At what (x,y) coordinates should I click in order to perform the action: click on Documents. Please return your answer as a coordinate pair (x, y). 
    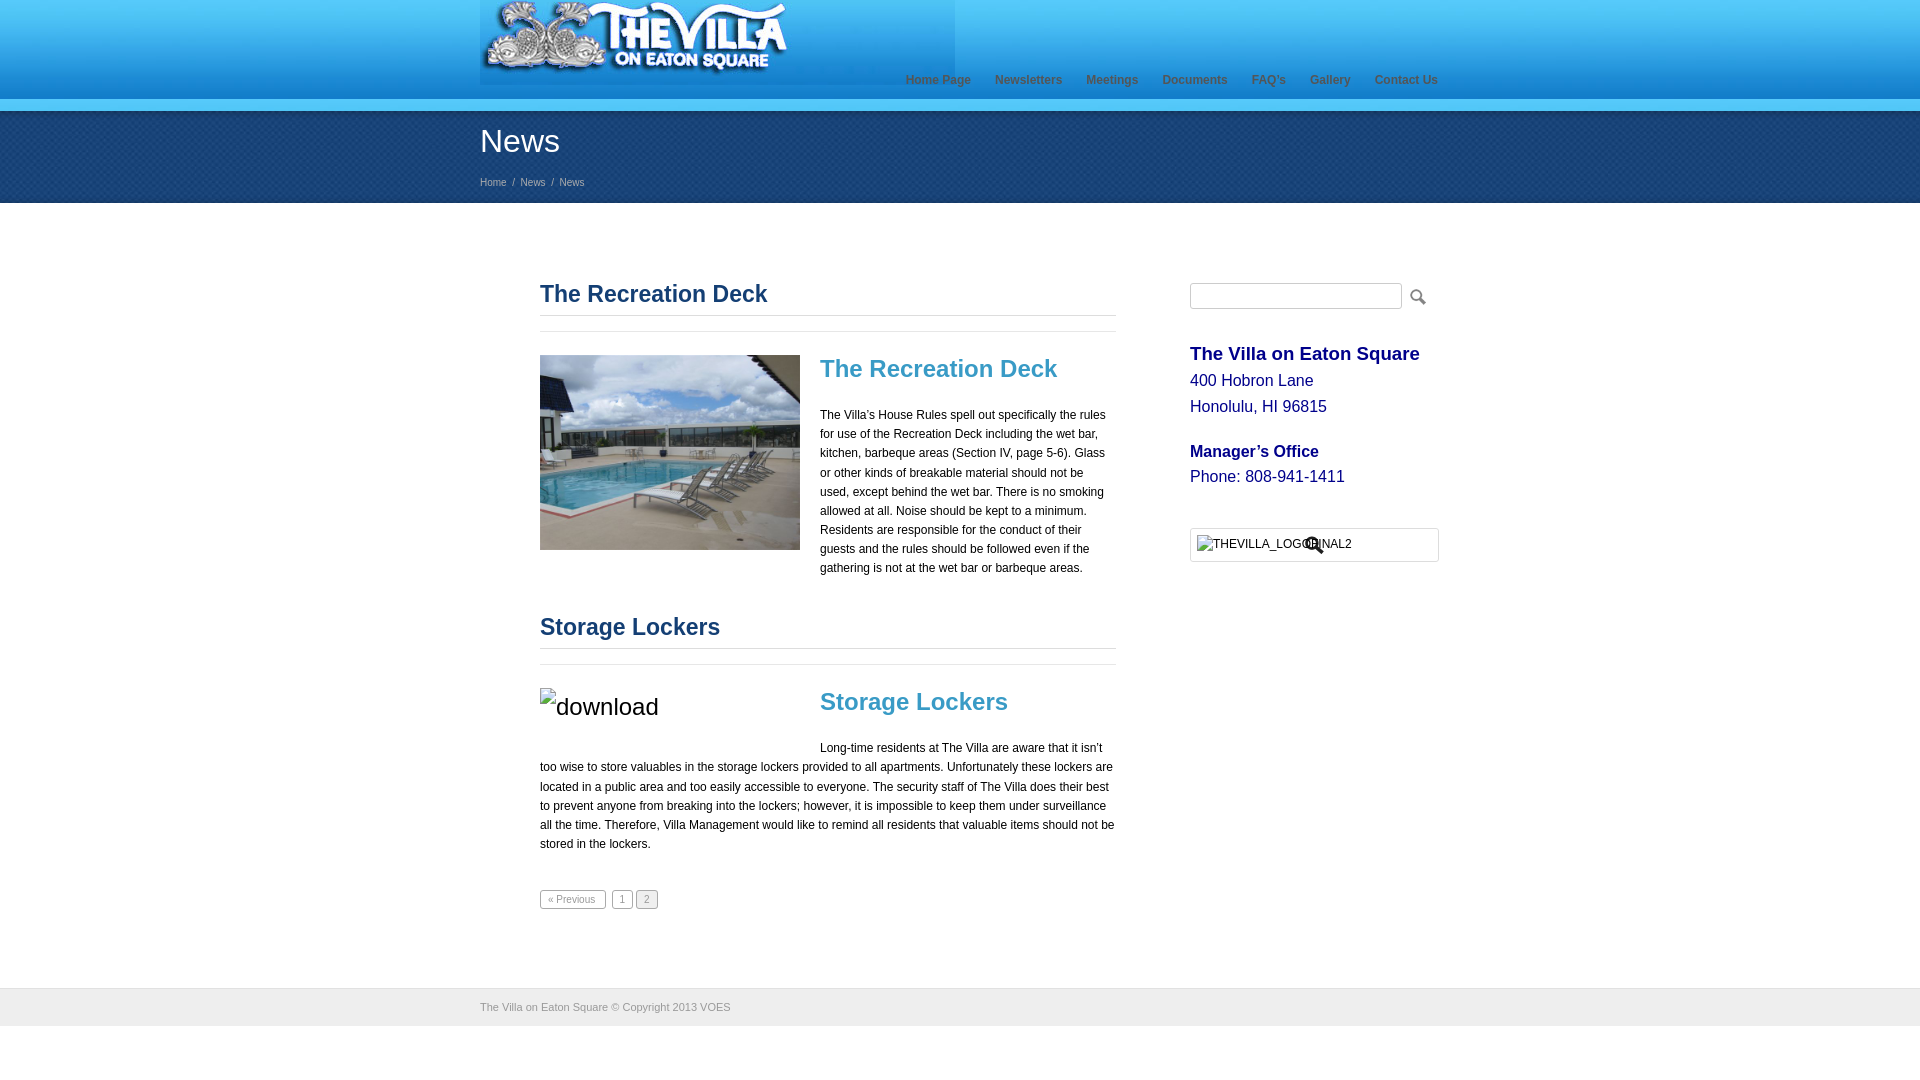
    Looking at the image, I should click on (1194, 80).